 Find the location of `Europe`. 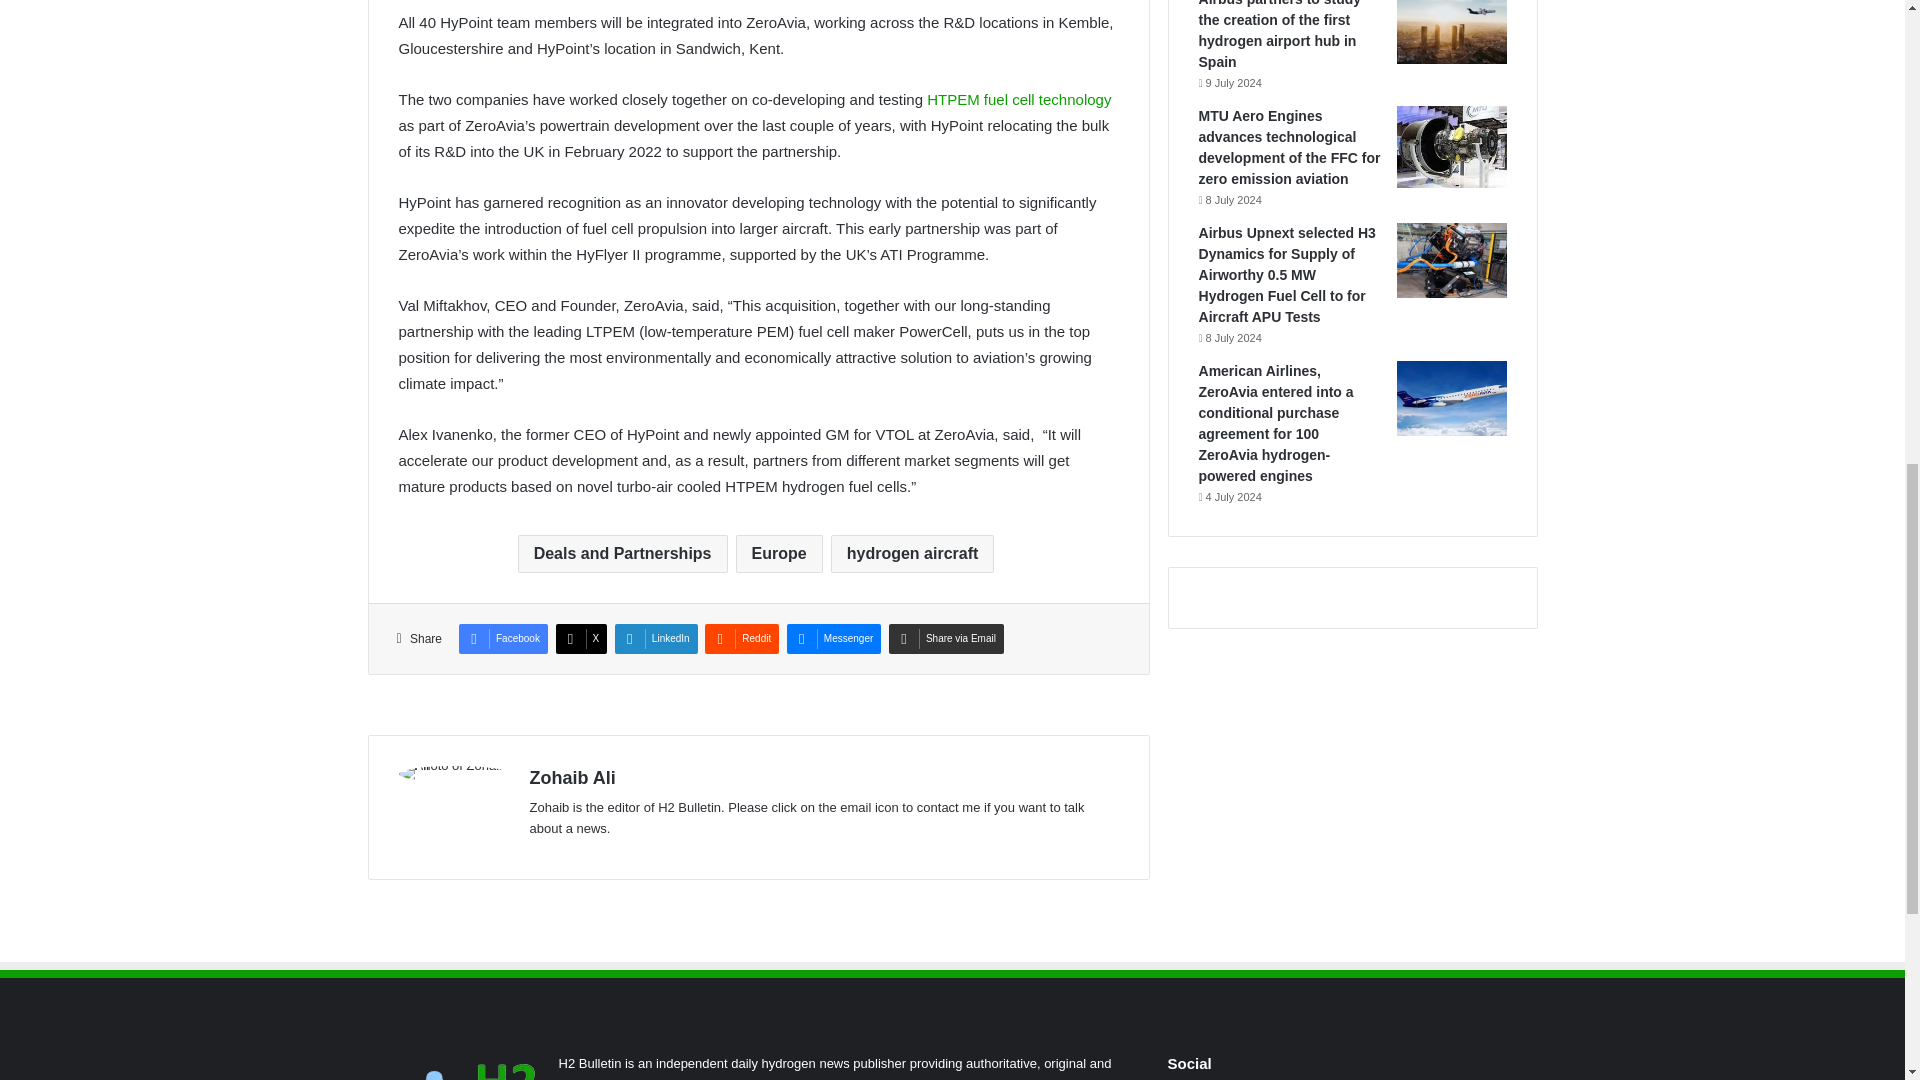

Europe is located at coordinates (779, 554).